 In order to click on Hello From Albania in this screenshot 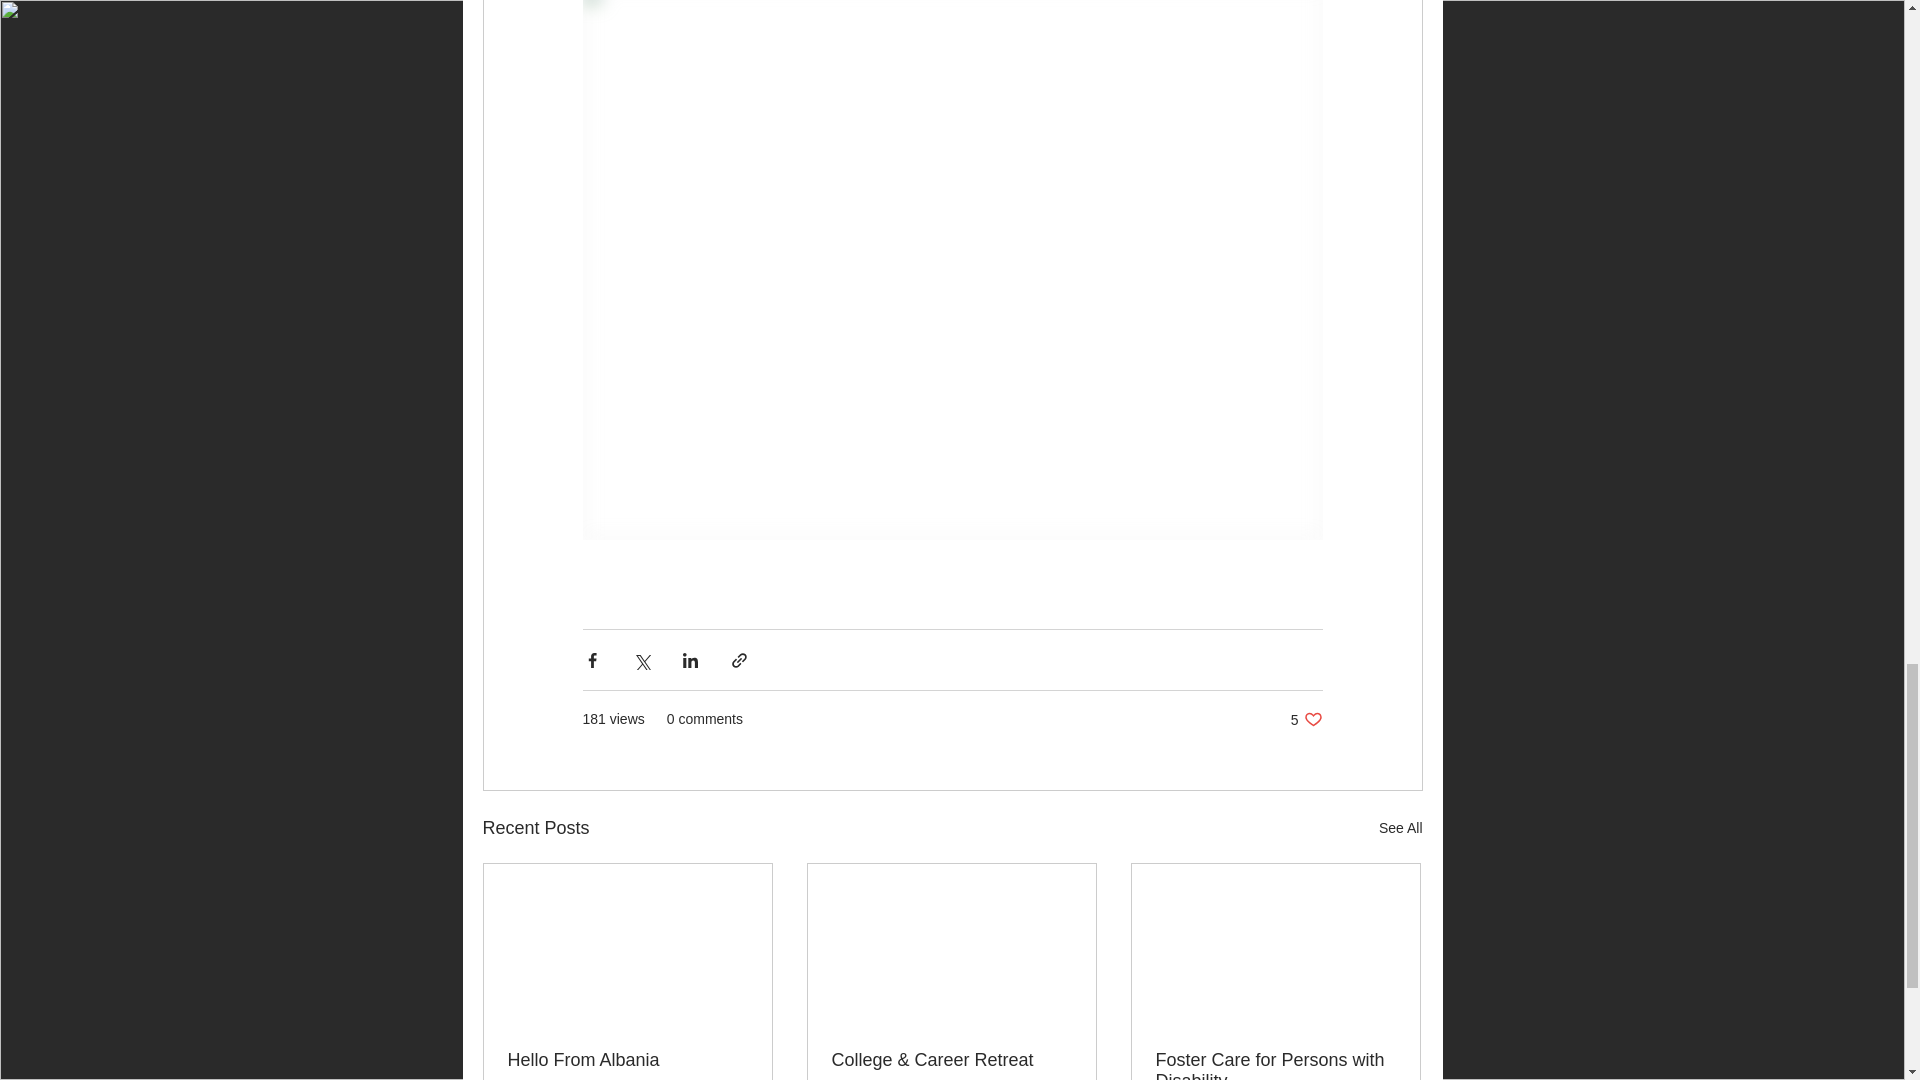, I will do `click(628, 1060)`.